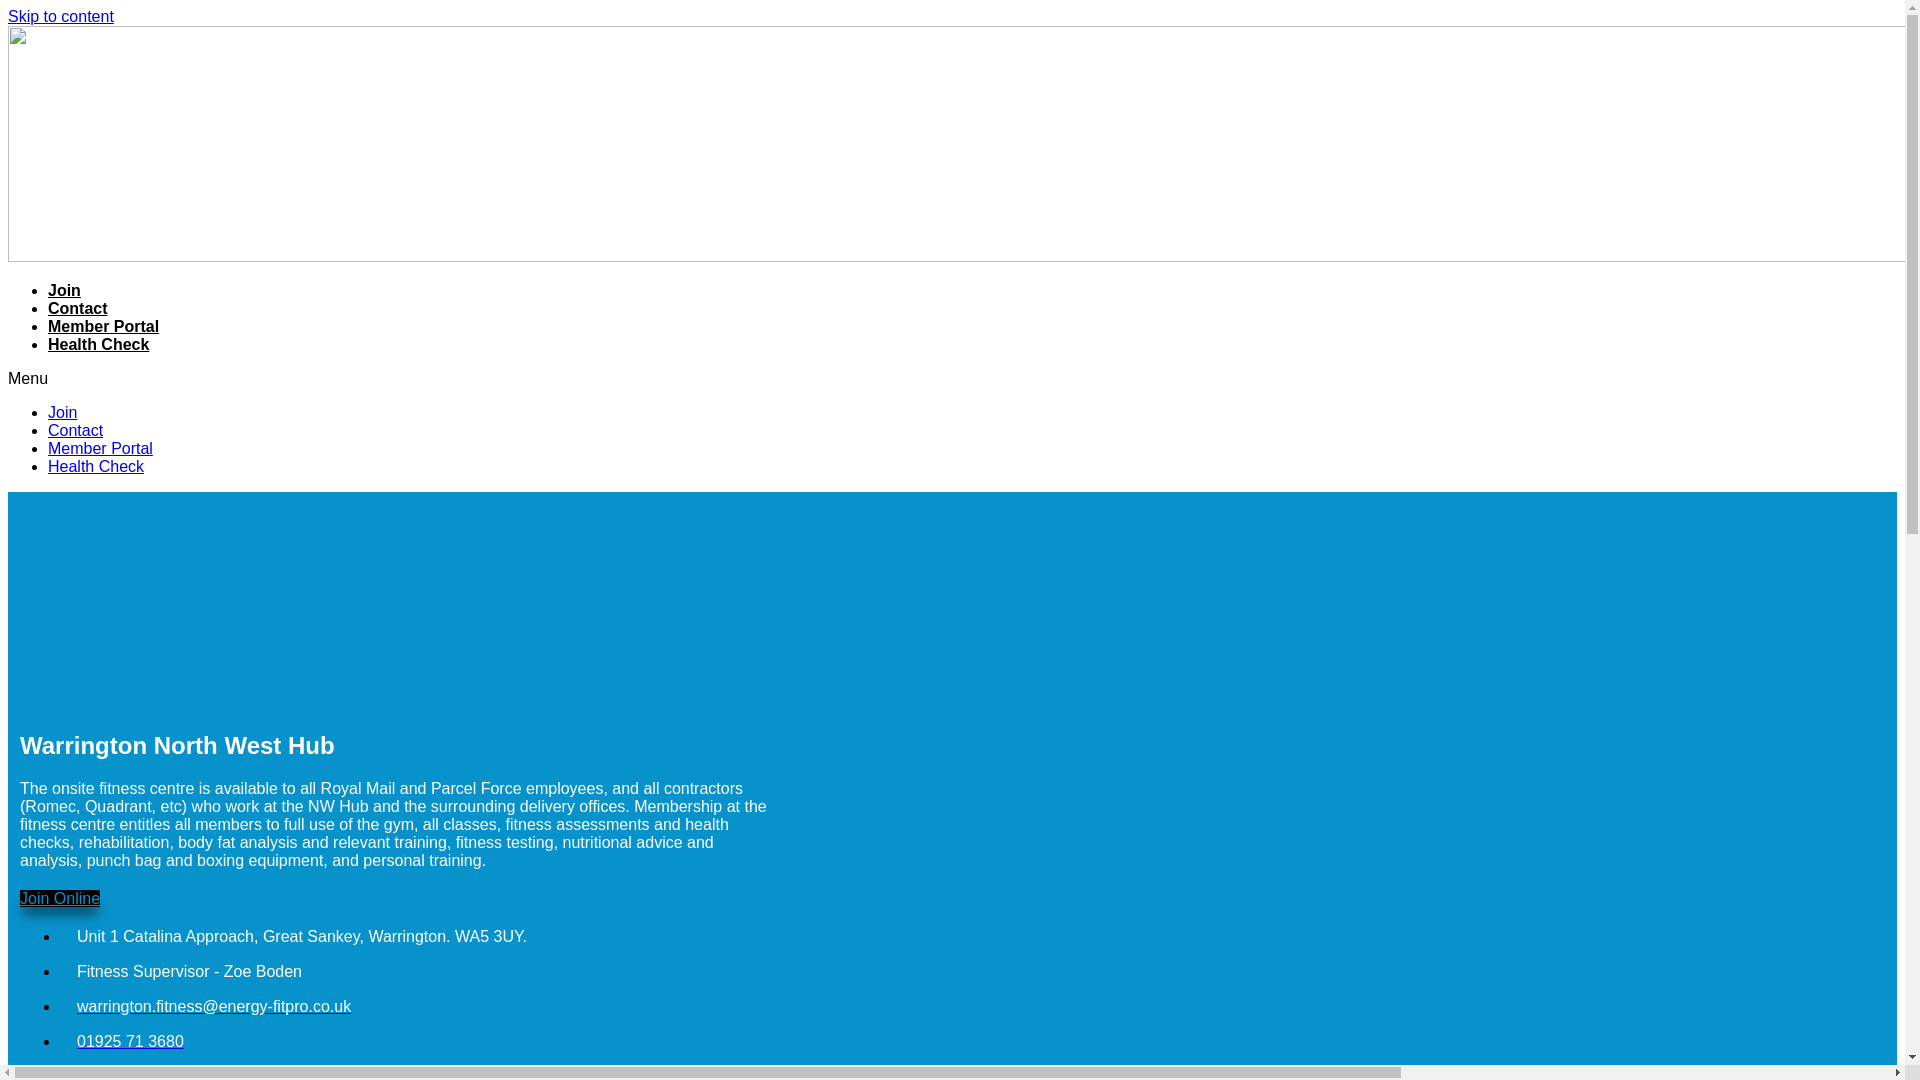 The width and height of the screenshot is (1920, 1080). What do you see at coordinates (96, 466) in the screenshot?
I see `Health Check` at bounding box center [96, 466].